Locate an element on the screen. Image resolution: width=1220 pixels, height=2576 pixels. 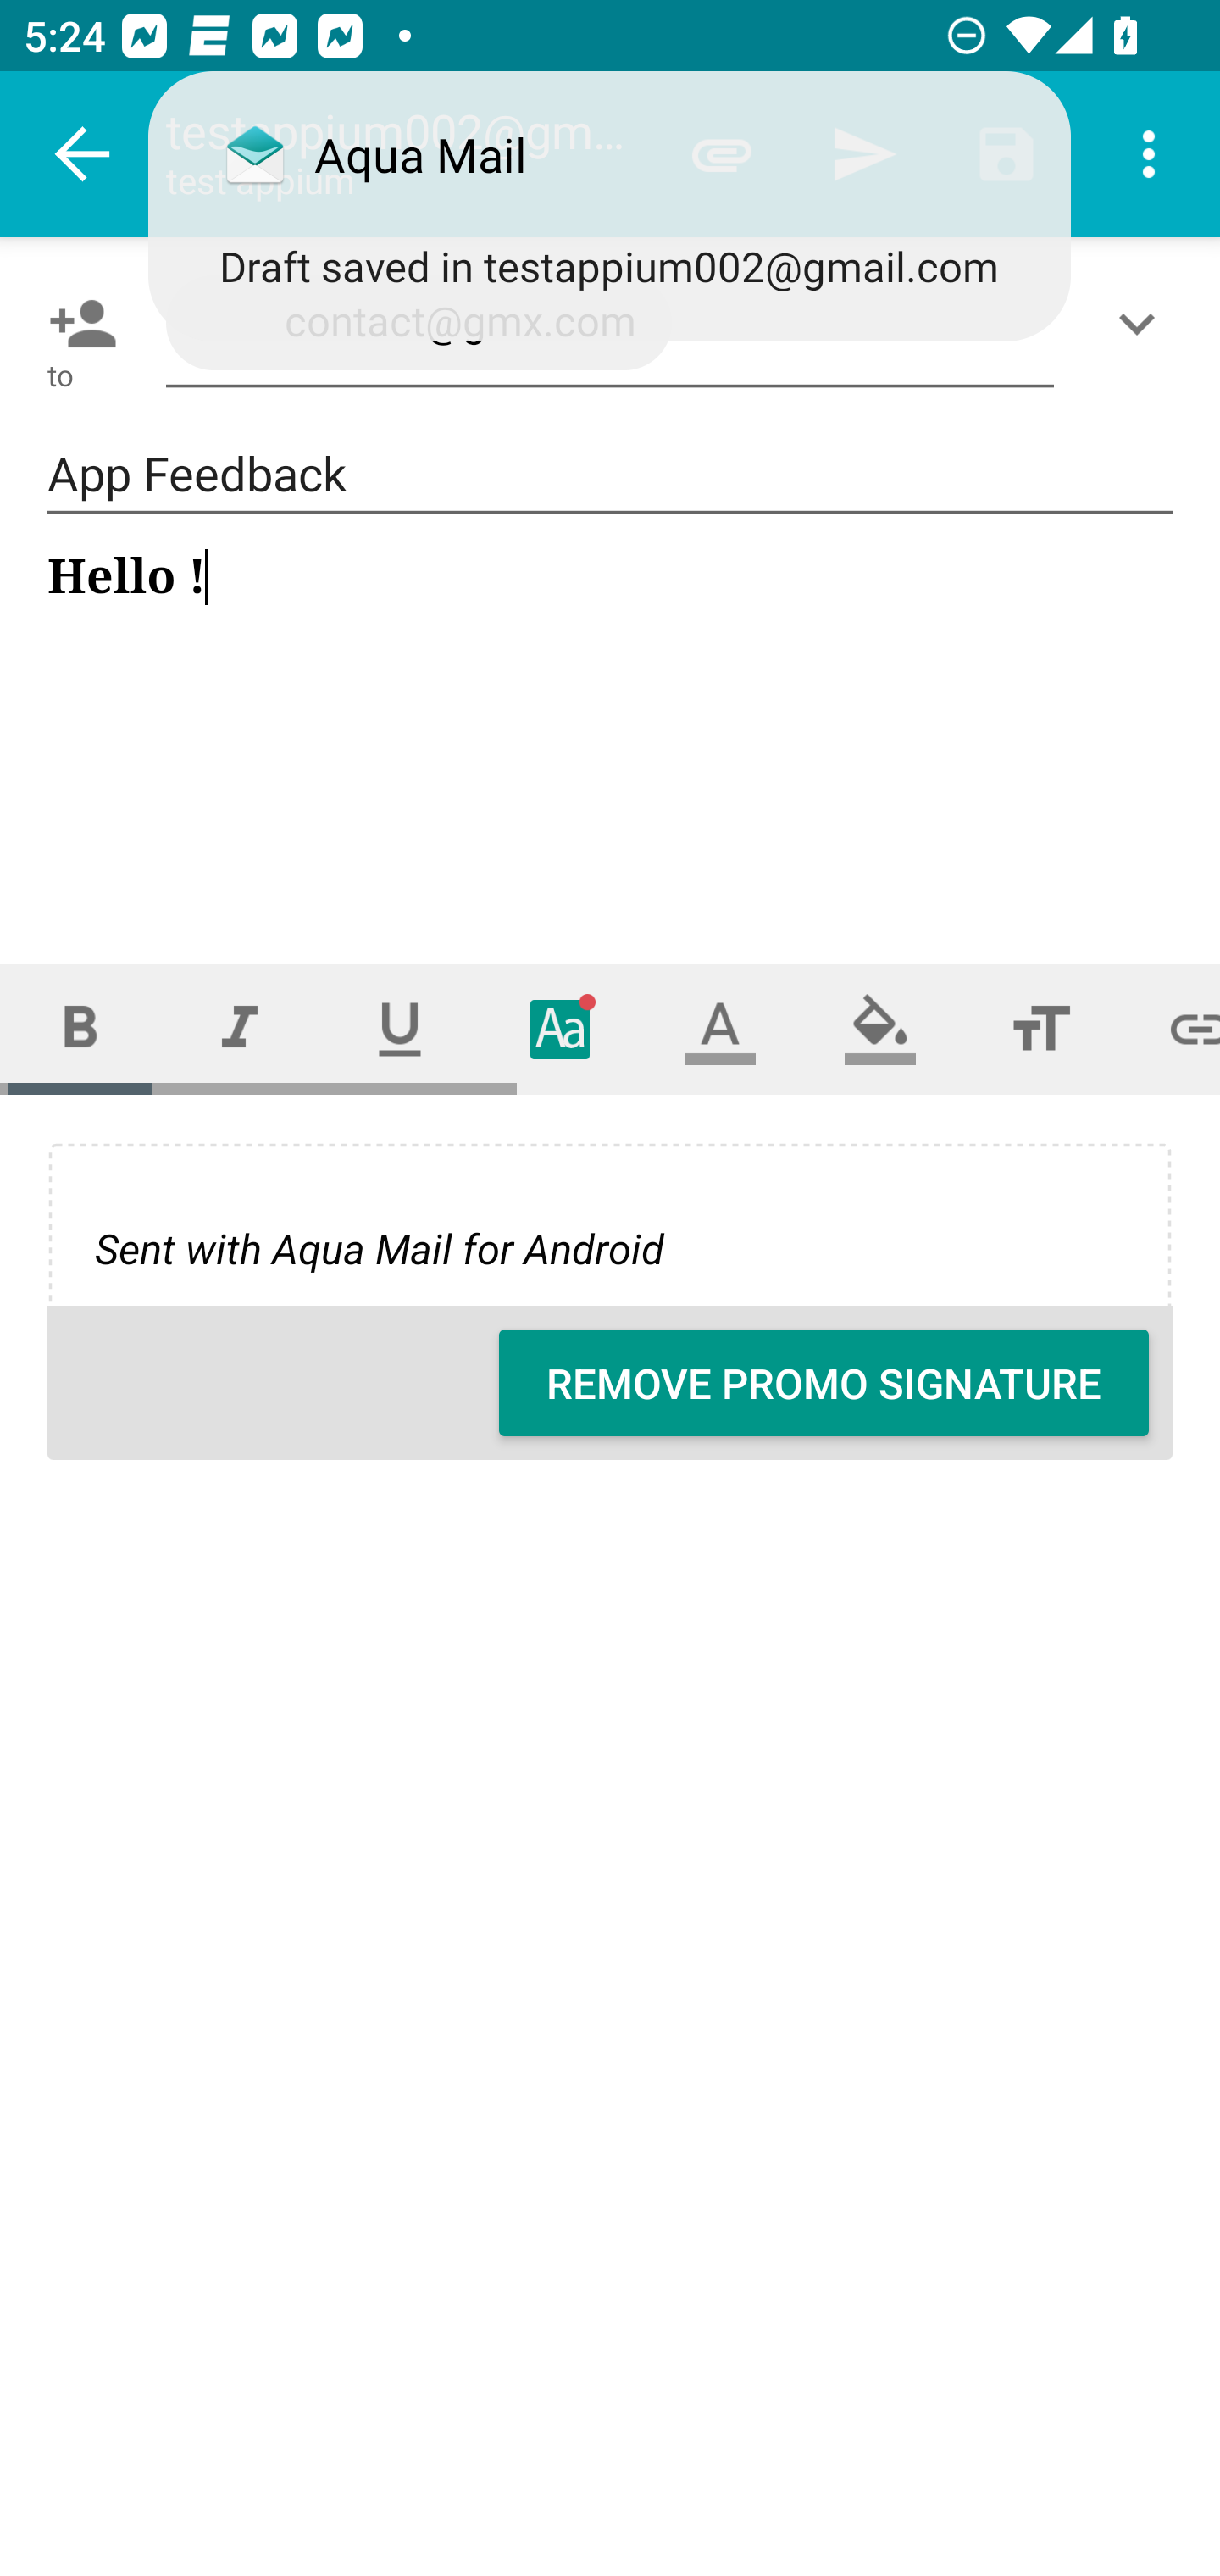
REMOVE PROMO SIGNATURE is located at coordinates (823, 1383).